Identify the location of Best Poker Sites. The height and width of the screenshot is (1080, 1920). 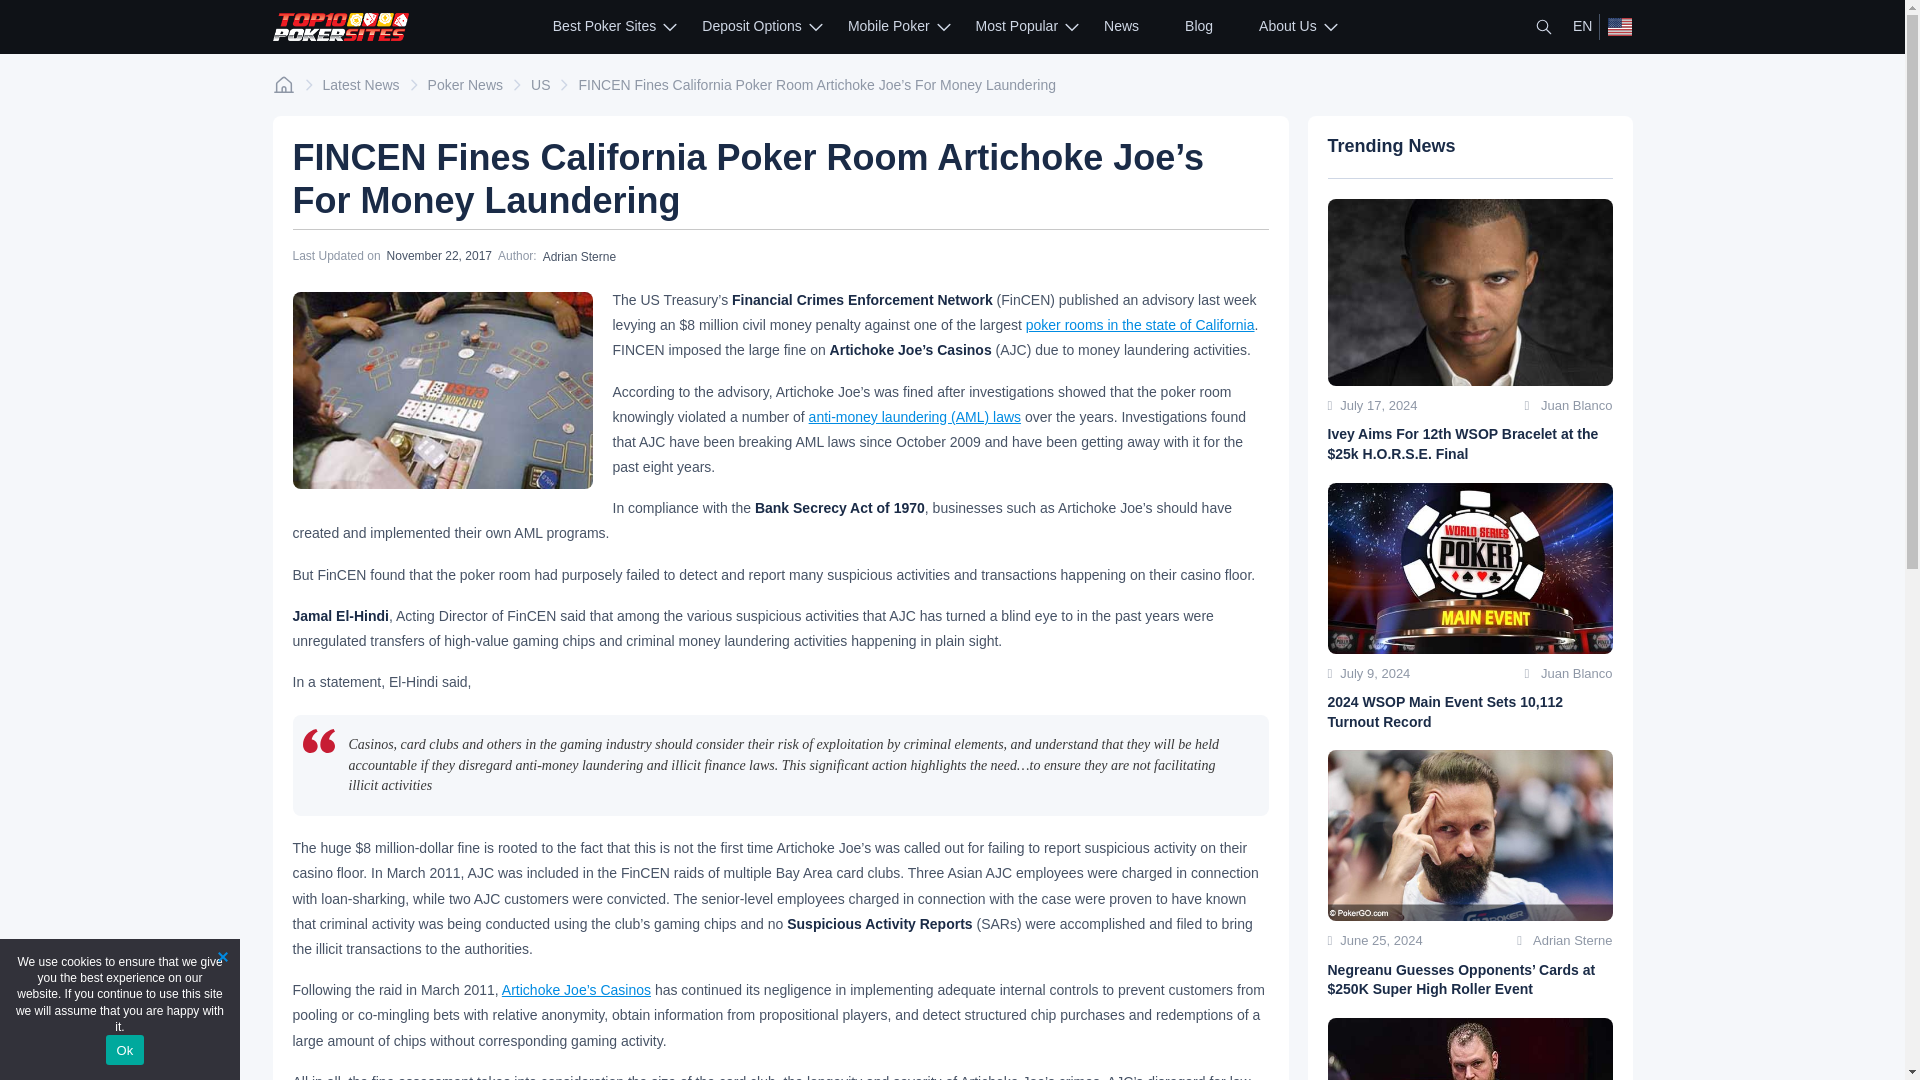
(604, 26).